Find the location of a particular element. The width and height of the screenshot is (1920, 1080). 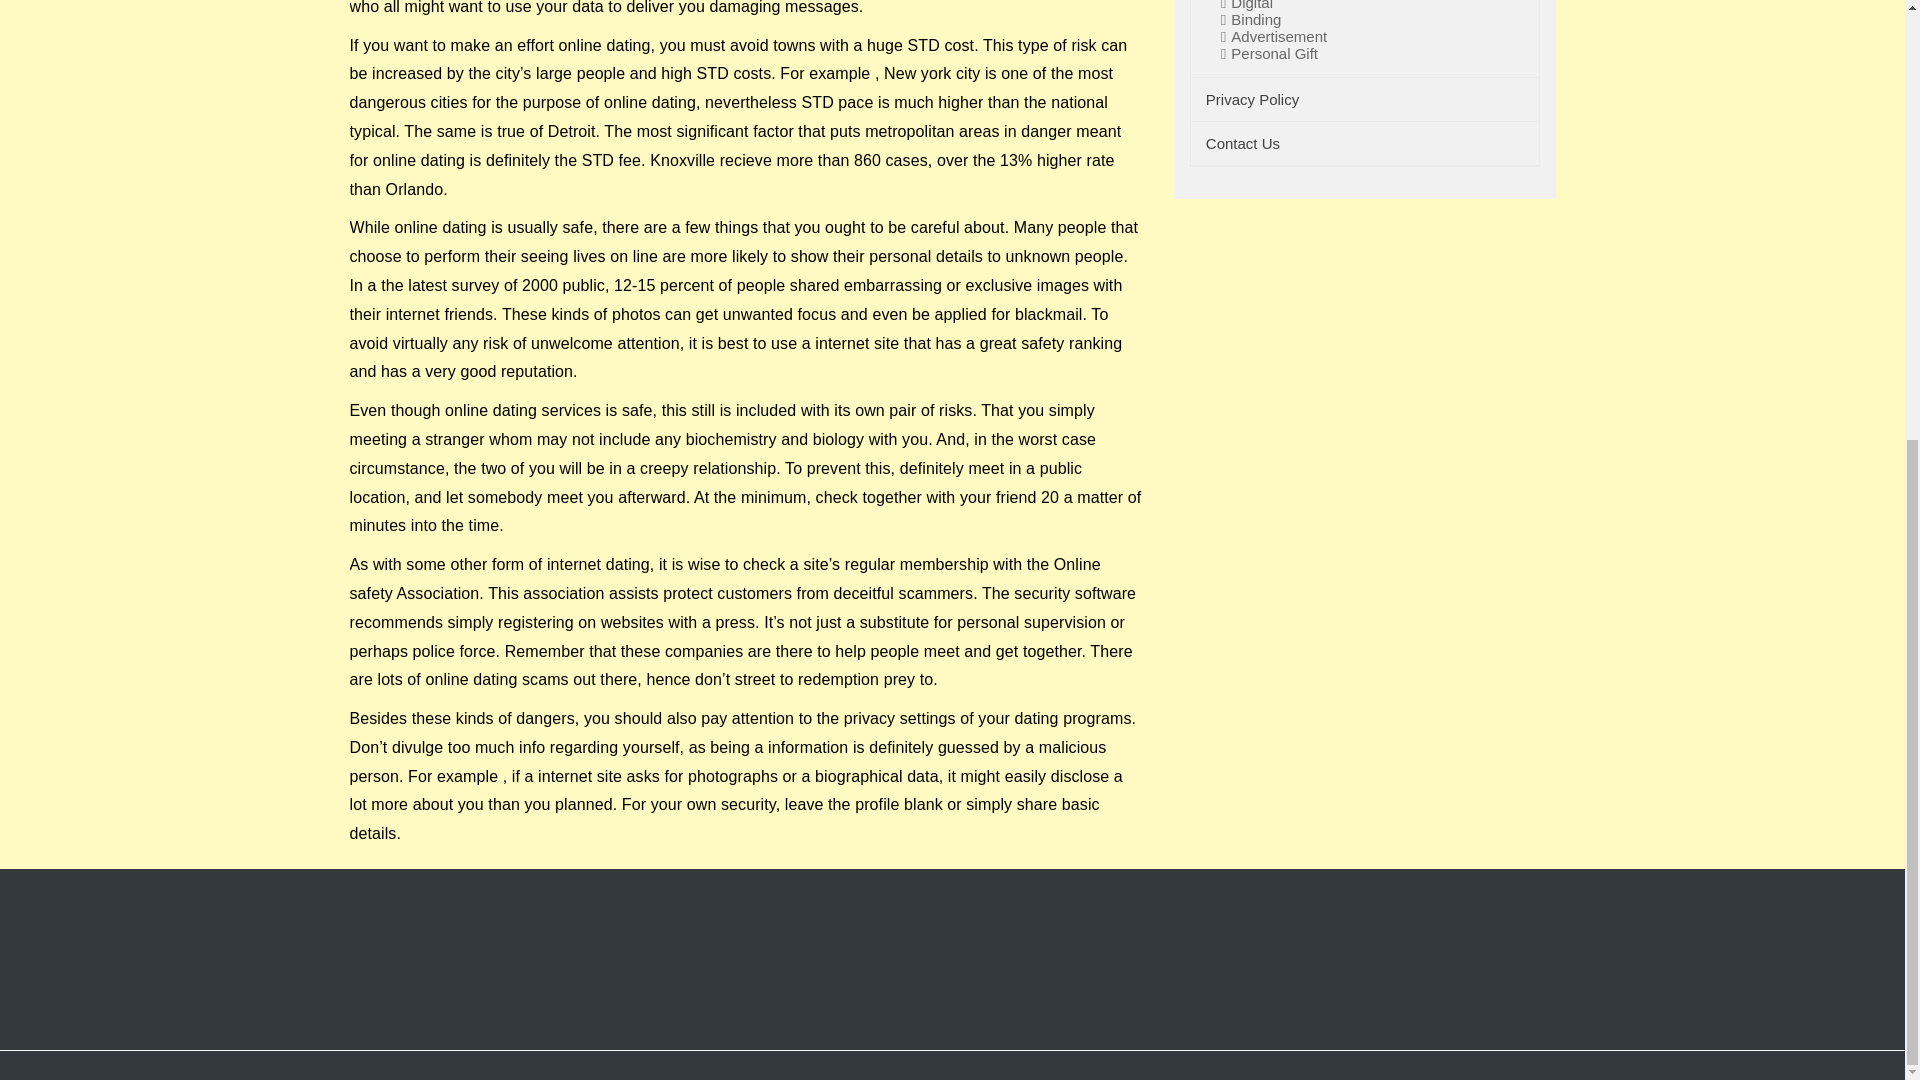

Advertisement is located at coordinates (1270, 37).